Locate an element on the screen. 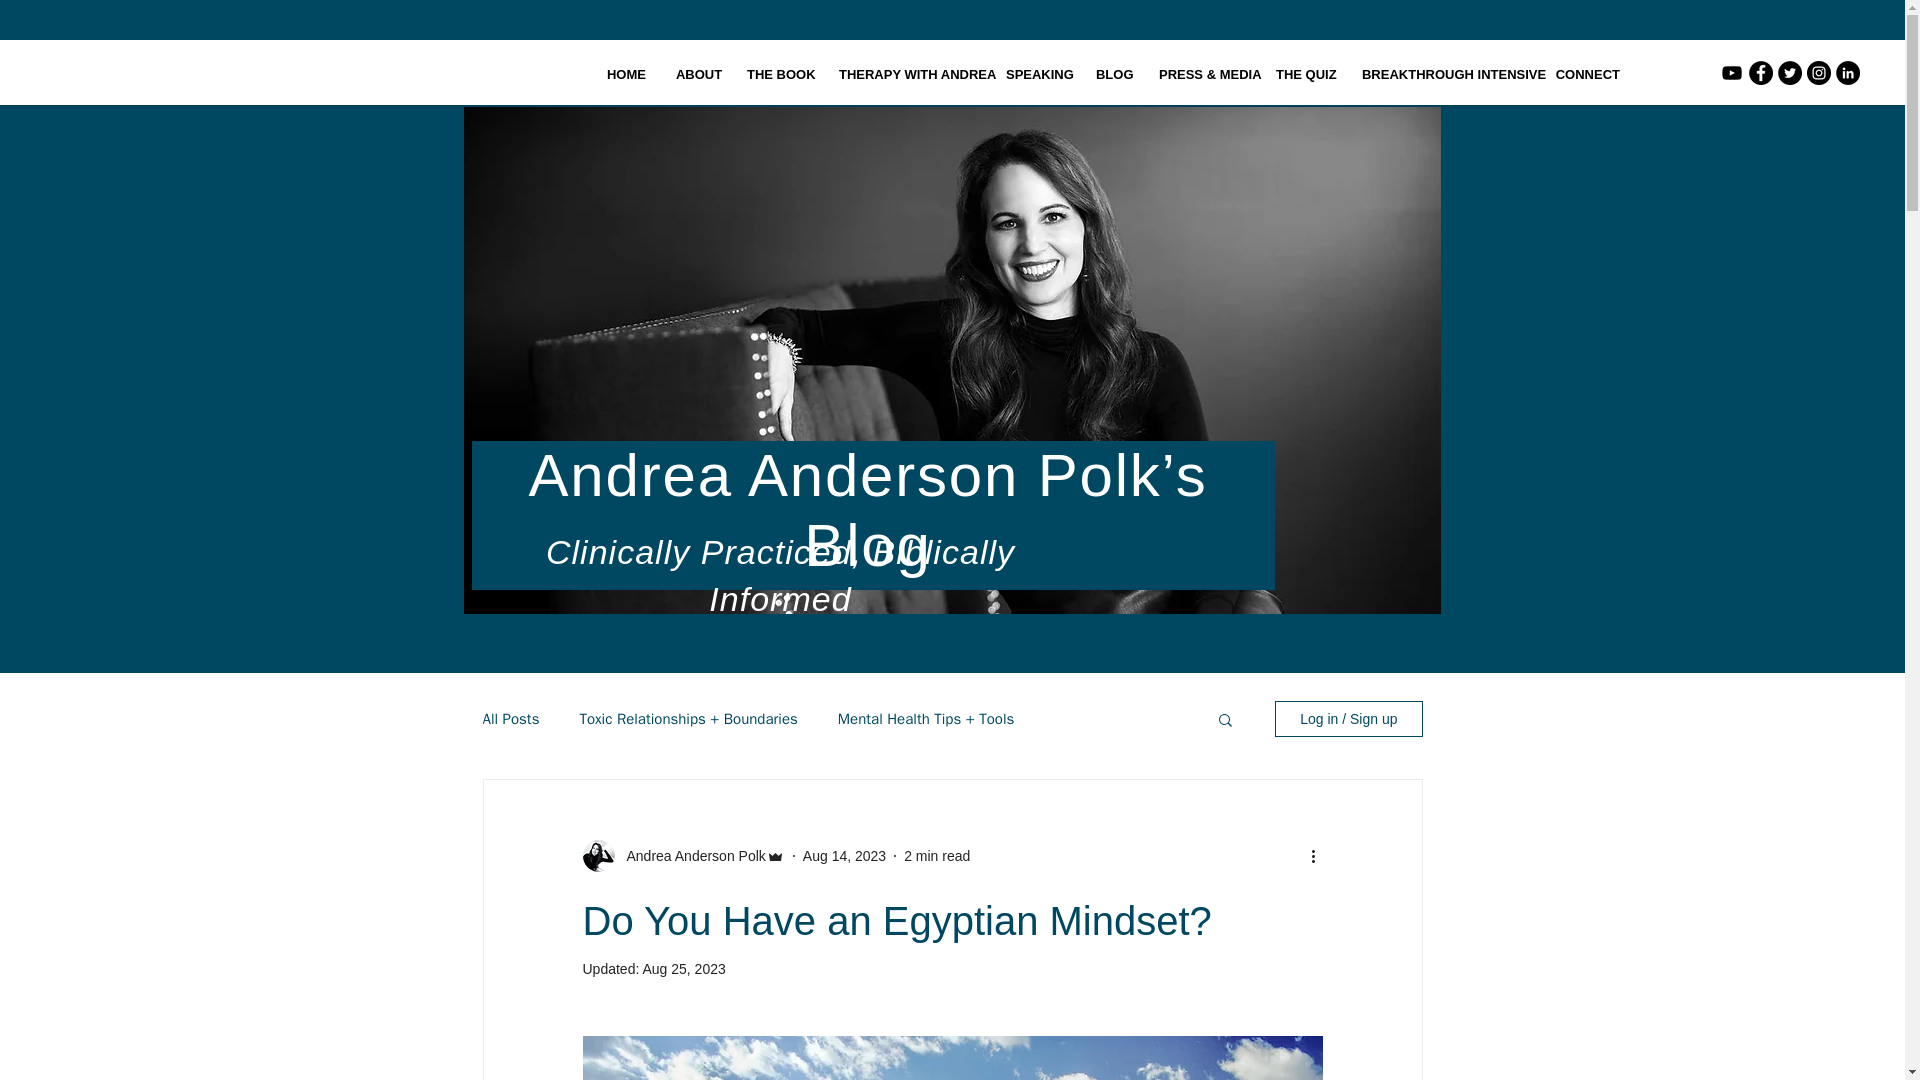 The image size is (1920, 1080). All Posts is located at coordinates (510, 719).